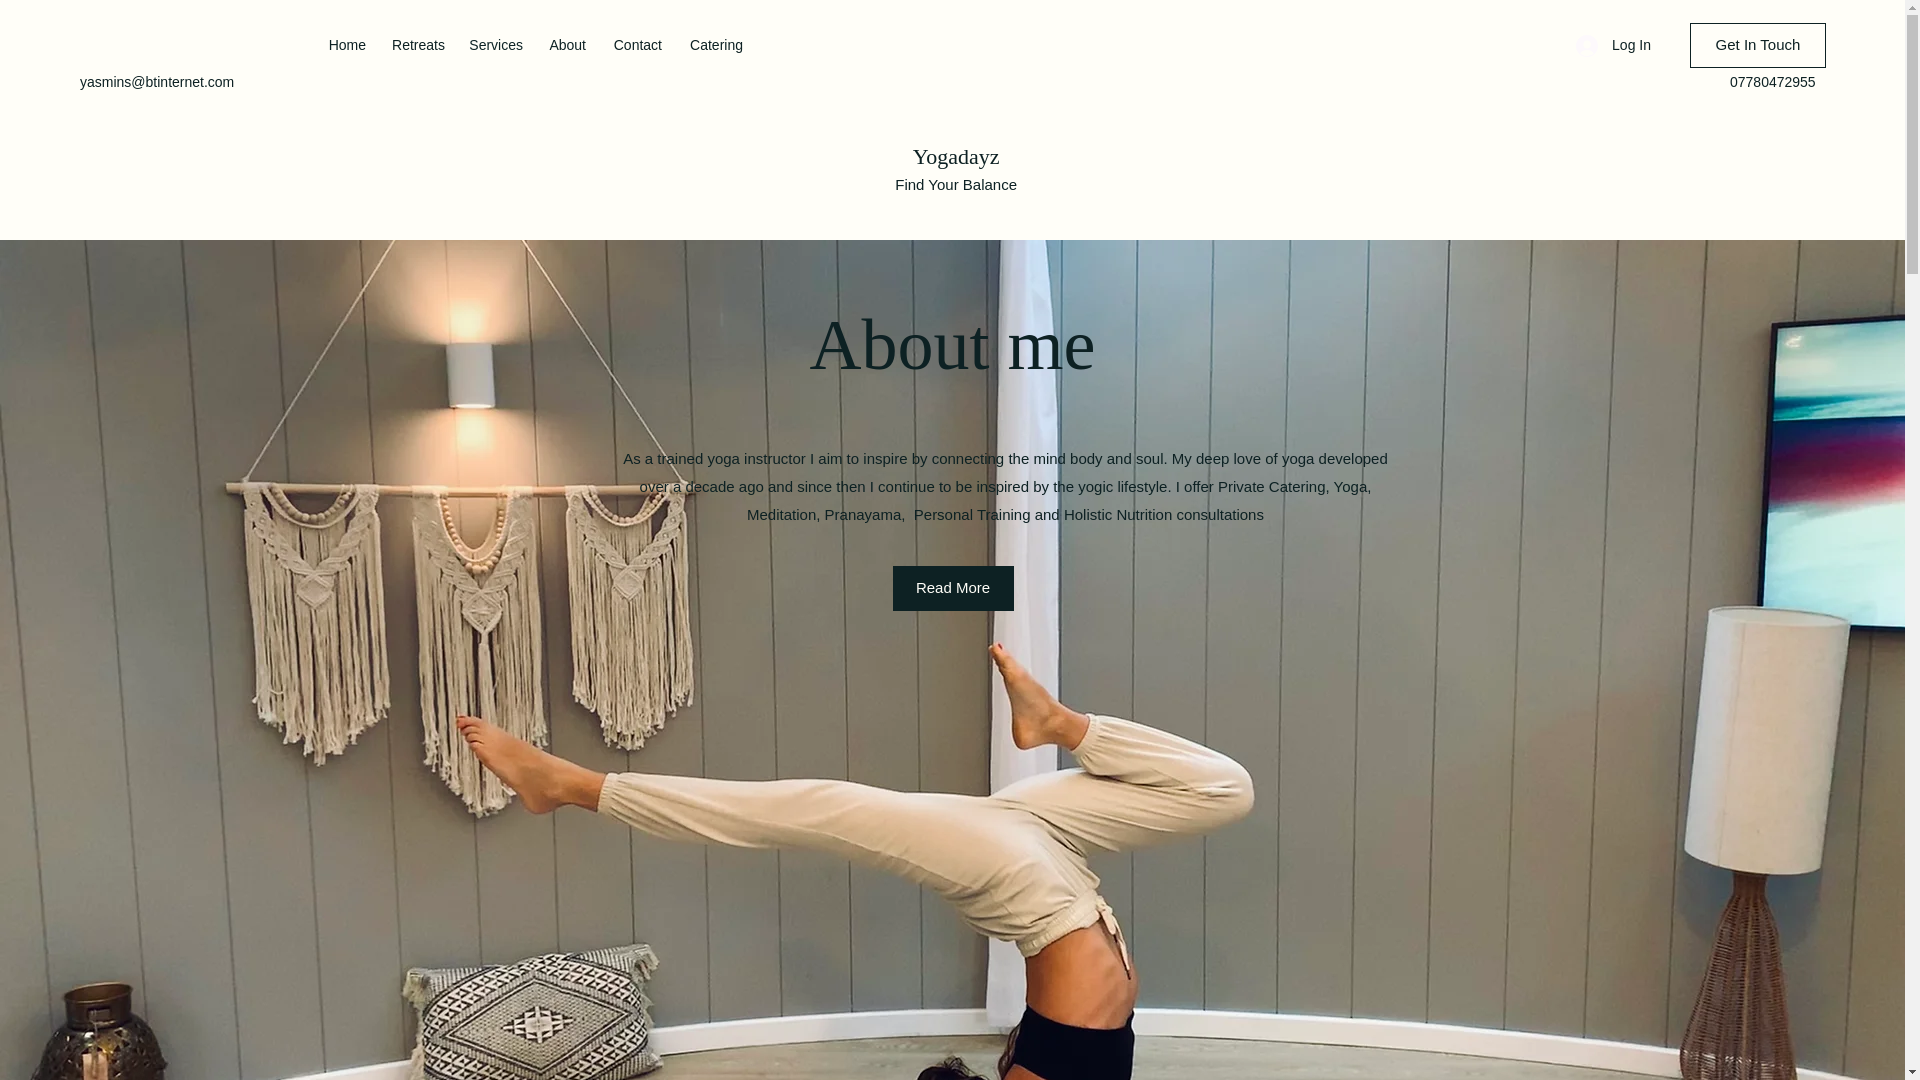 The height and width of the screenshot is (1080, 1920). I want to click on Home, so click(344, 45).